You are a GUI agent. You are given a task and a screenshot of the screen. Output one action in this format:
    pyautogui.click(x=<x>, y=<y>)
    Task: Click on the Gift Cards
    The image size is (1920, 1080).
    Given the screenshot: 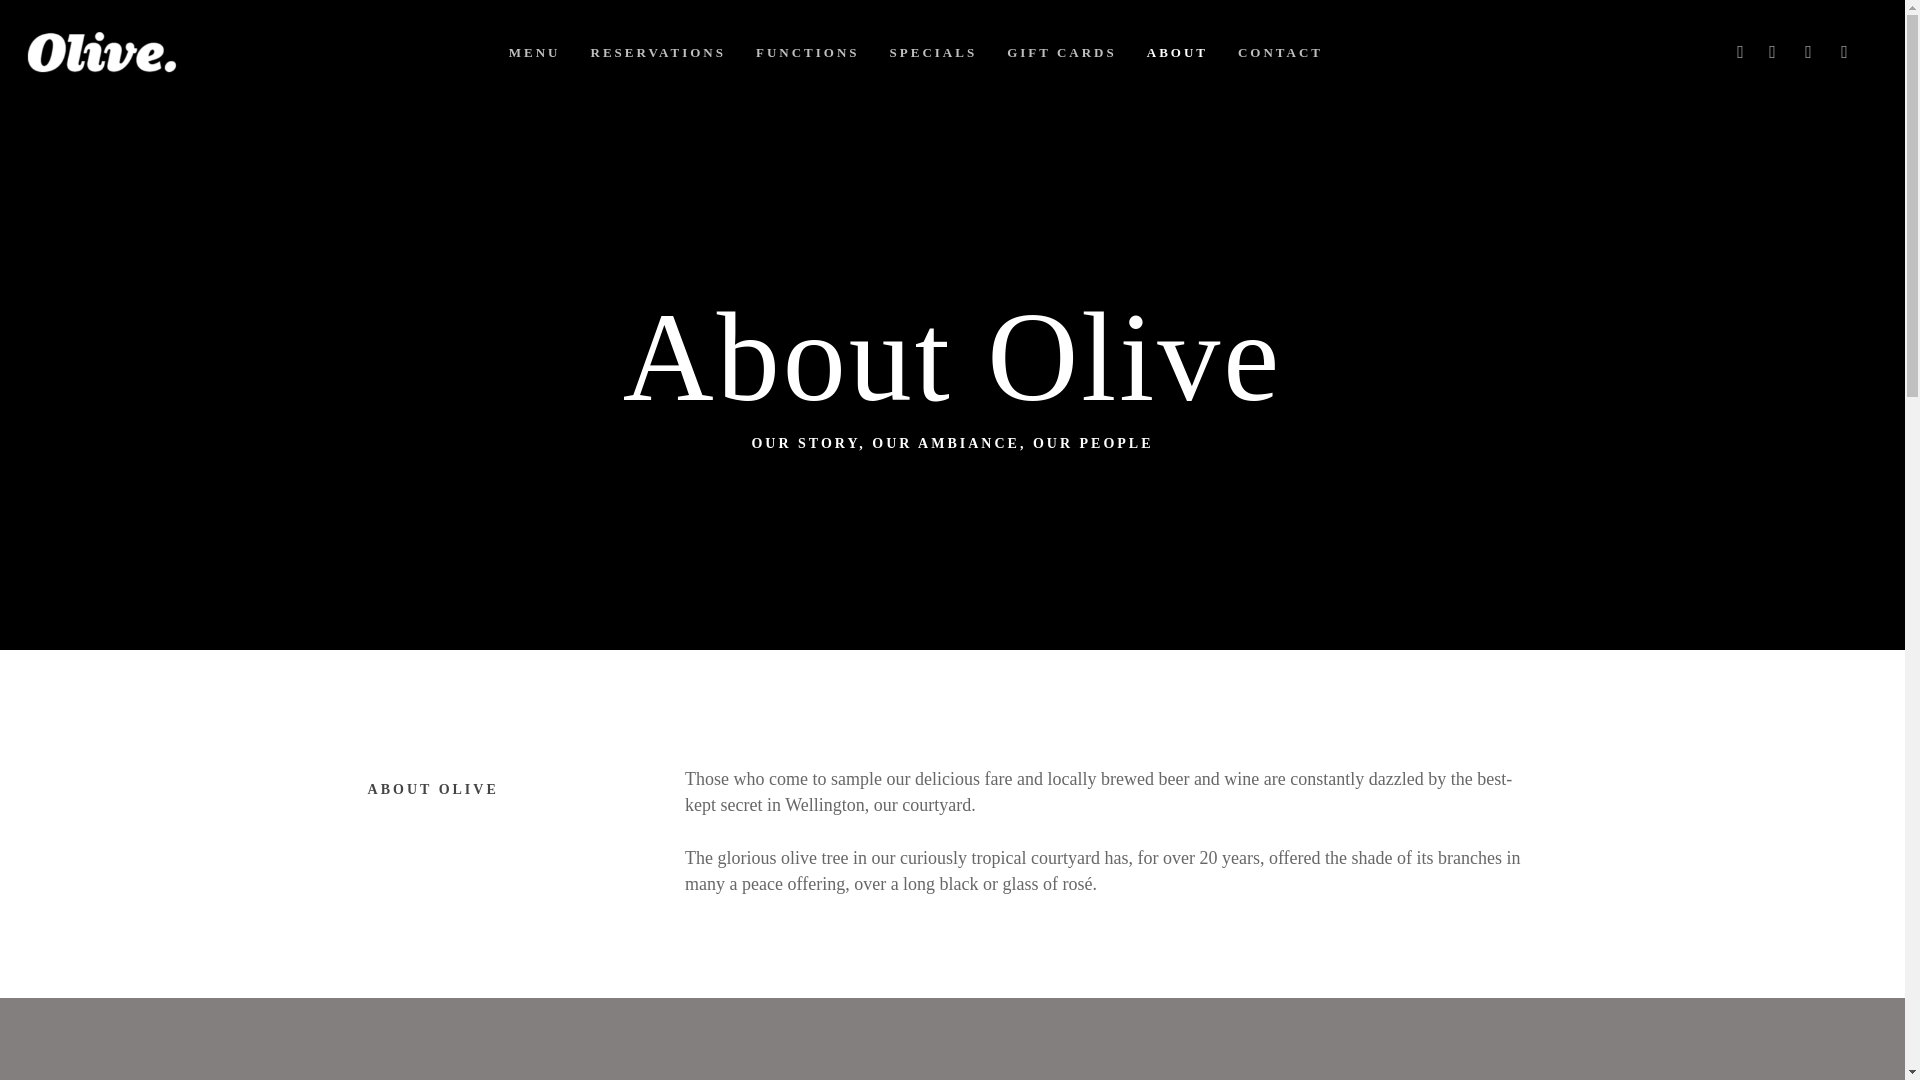 What is the action you would take?
    pyautogui.click(x=685, y=894)
    